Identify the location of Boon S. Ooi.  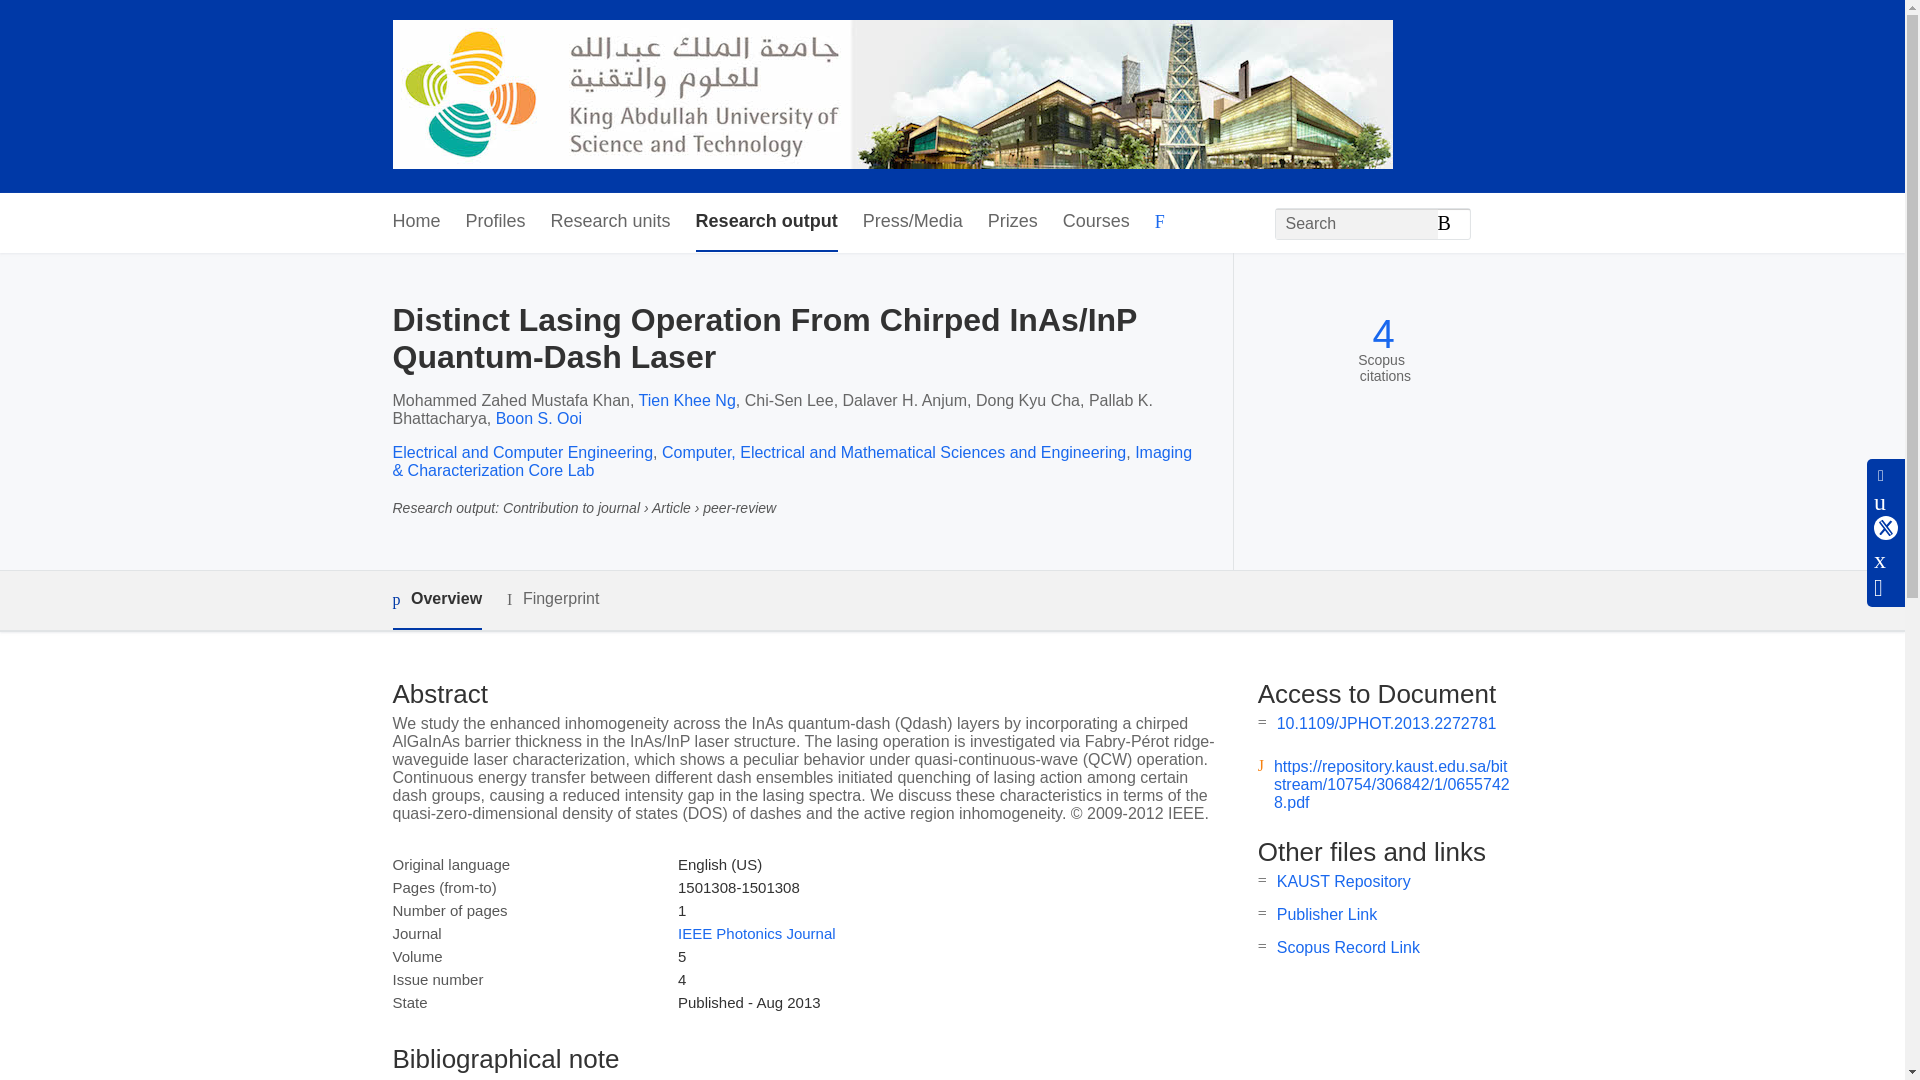
(538, 418).